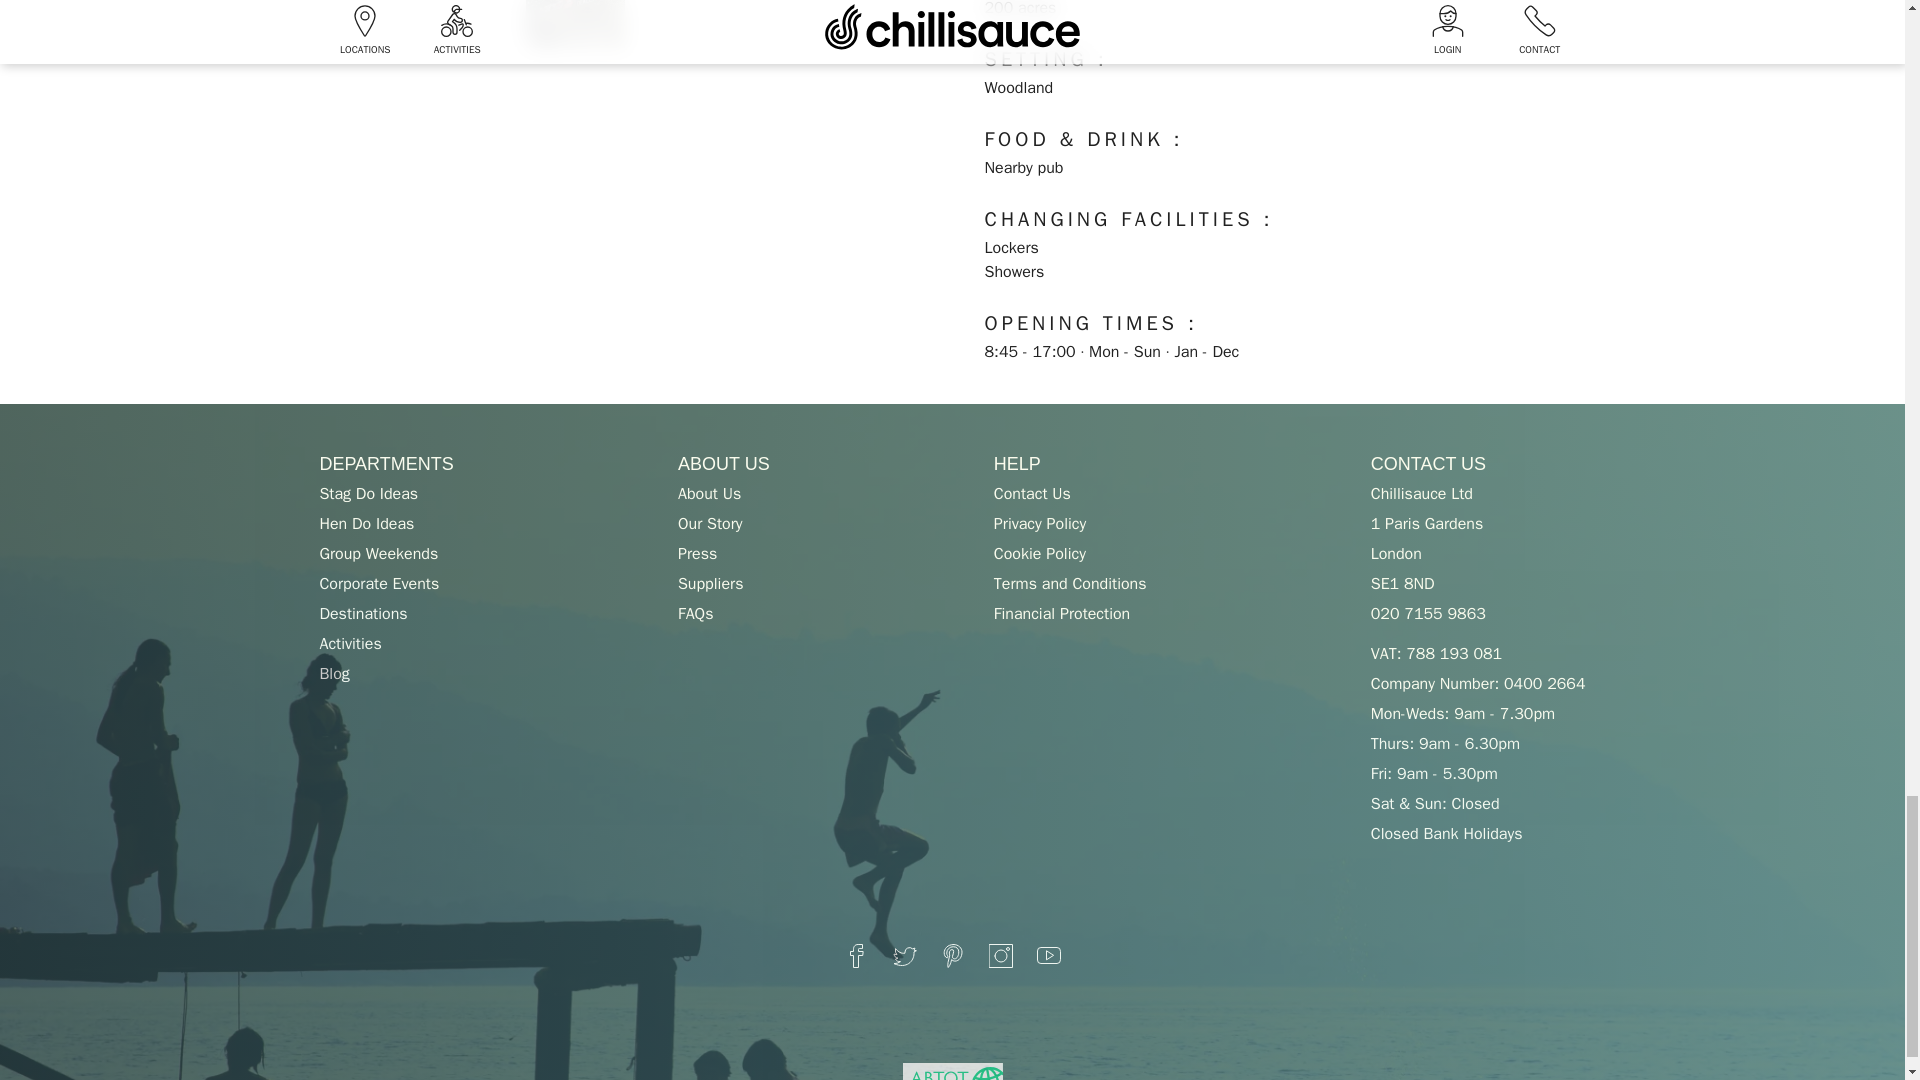 The height and width of the screenshot is (1080, 1920). Describe the element at coordinates (1032, 494) in the screenshot. I see `Contact Us` at that location.